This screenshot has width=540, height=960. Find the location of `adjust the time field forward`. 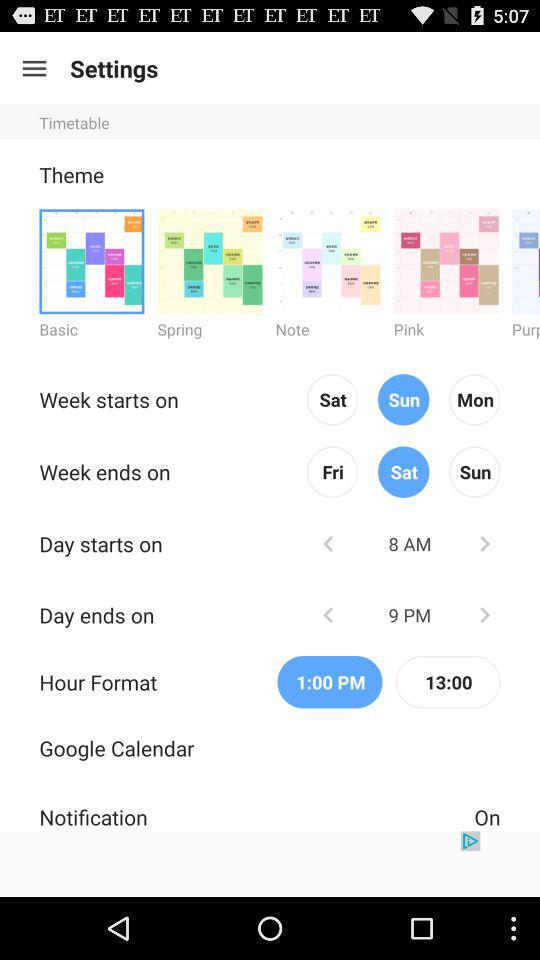

adjust the time field forward is located at coordinates (484, 614).